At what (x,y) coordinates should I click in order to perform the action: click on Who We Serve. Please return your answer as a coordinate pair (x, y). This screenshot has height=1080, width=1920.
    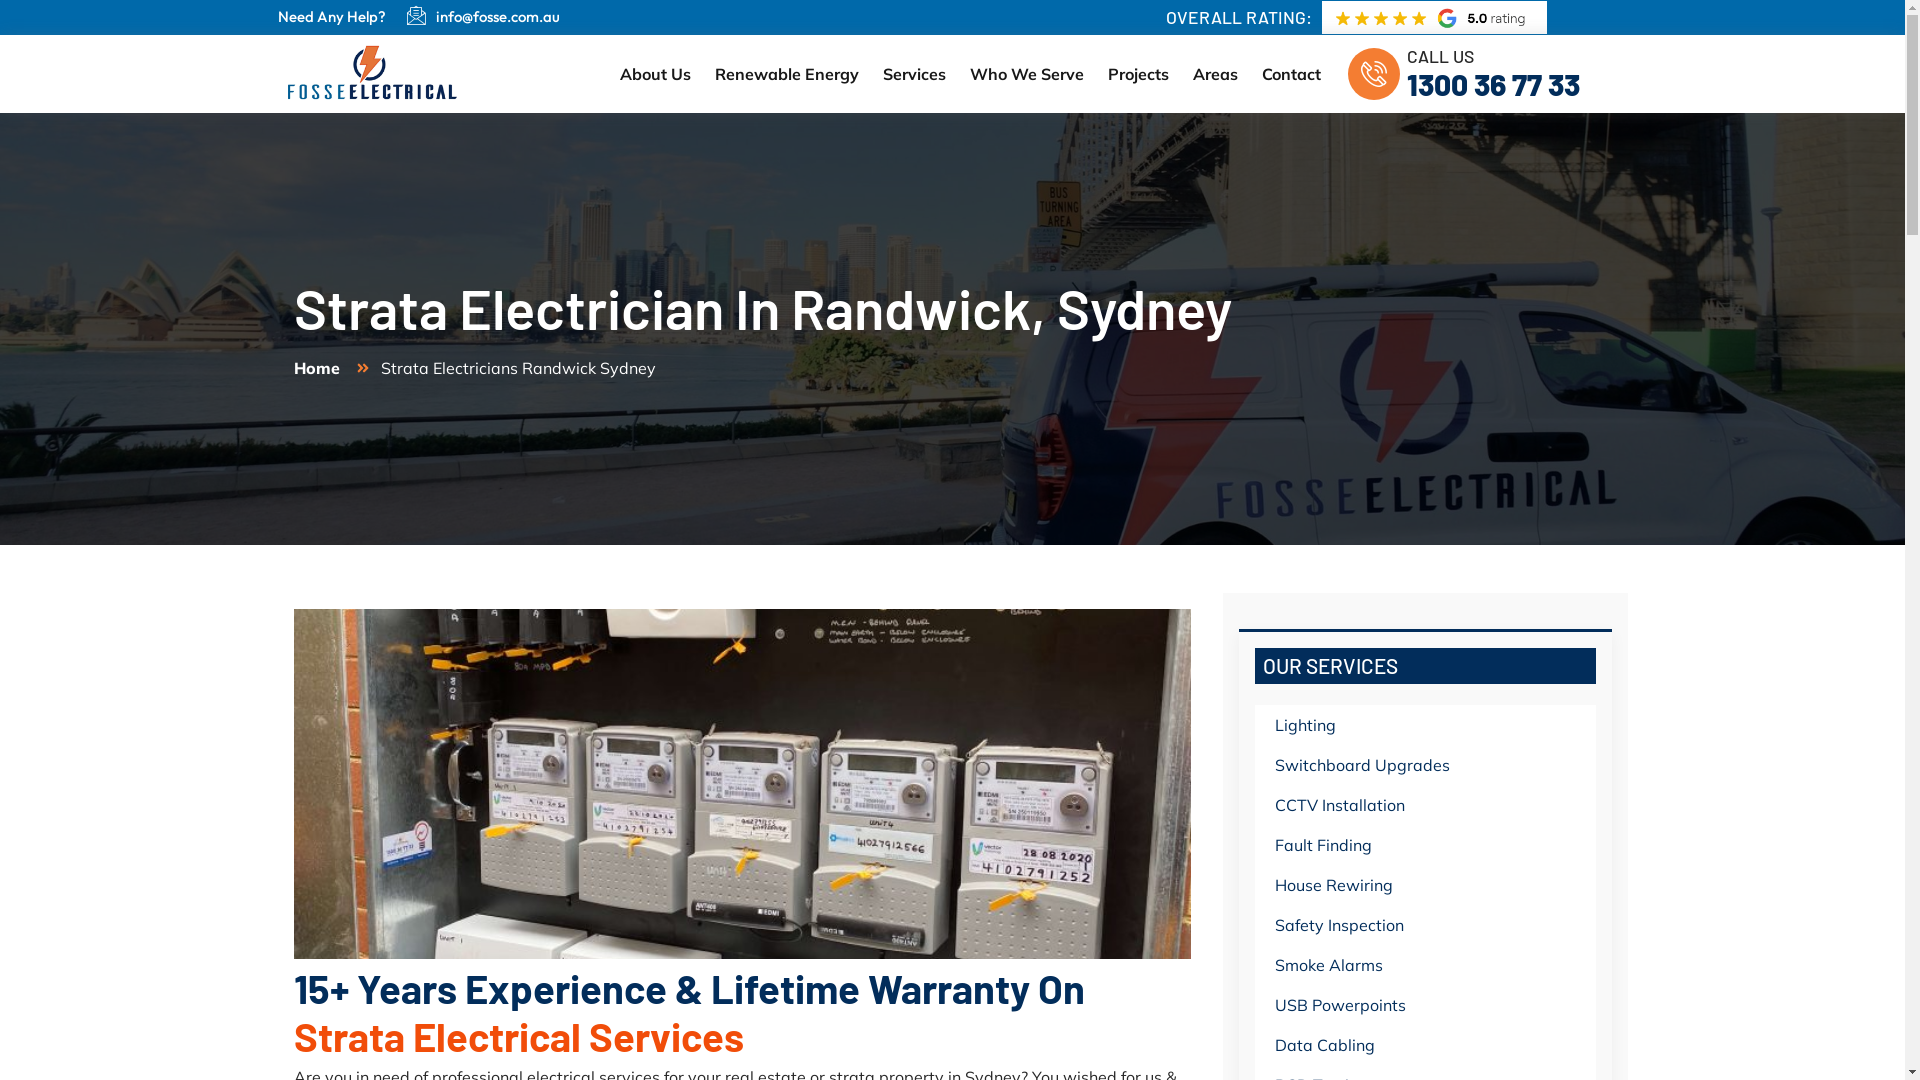
    Looking at the image, I should click on (1027, 74).